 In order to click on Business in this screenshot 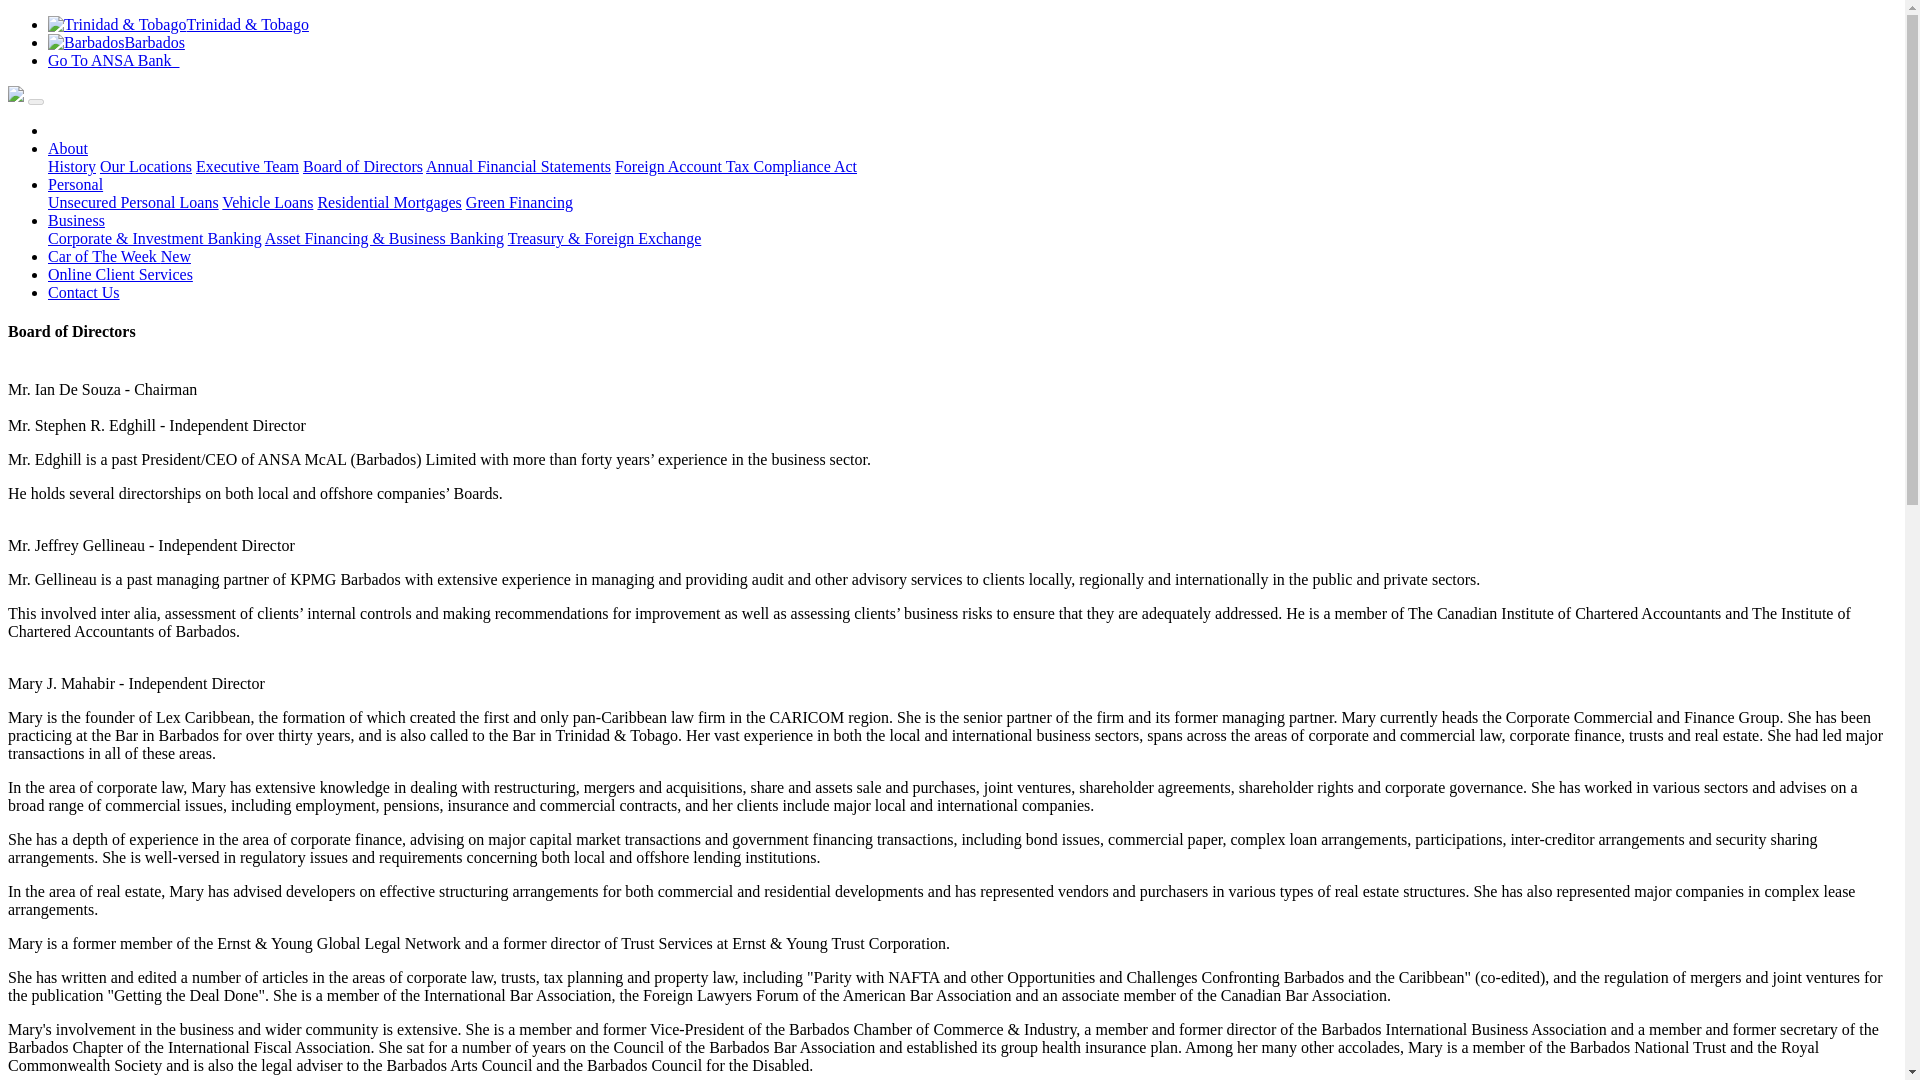, I will do `click(76, 220)`.